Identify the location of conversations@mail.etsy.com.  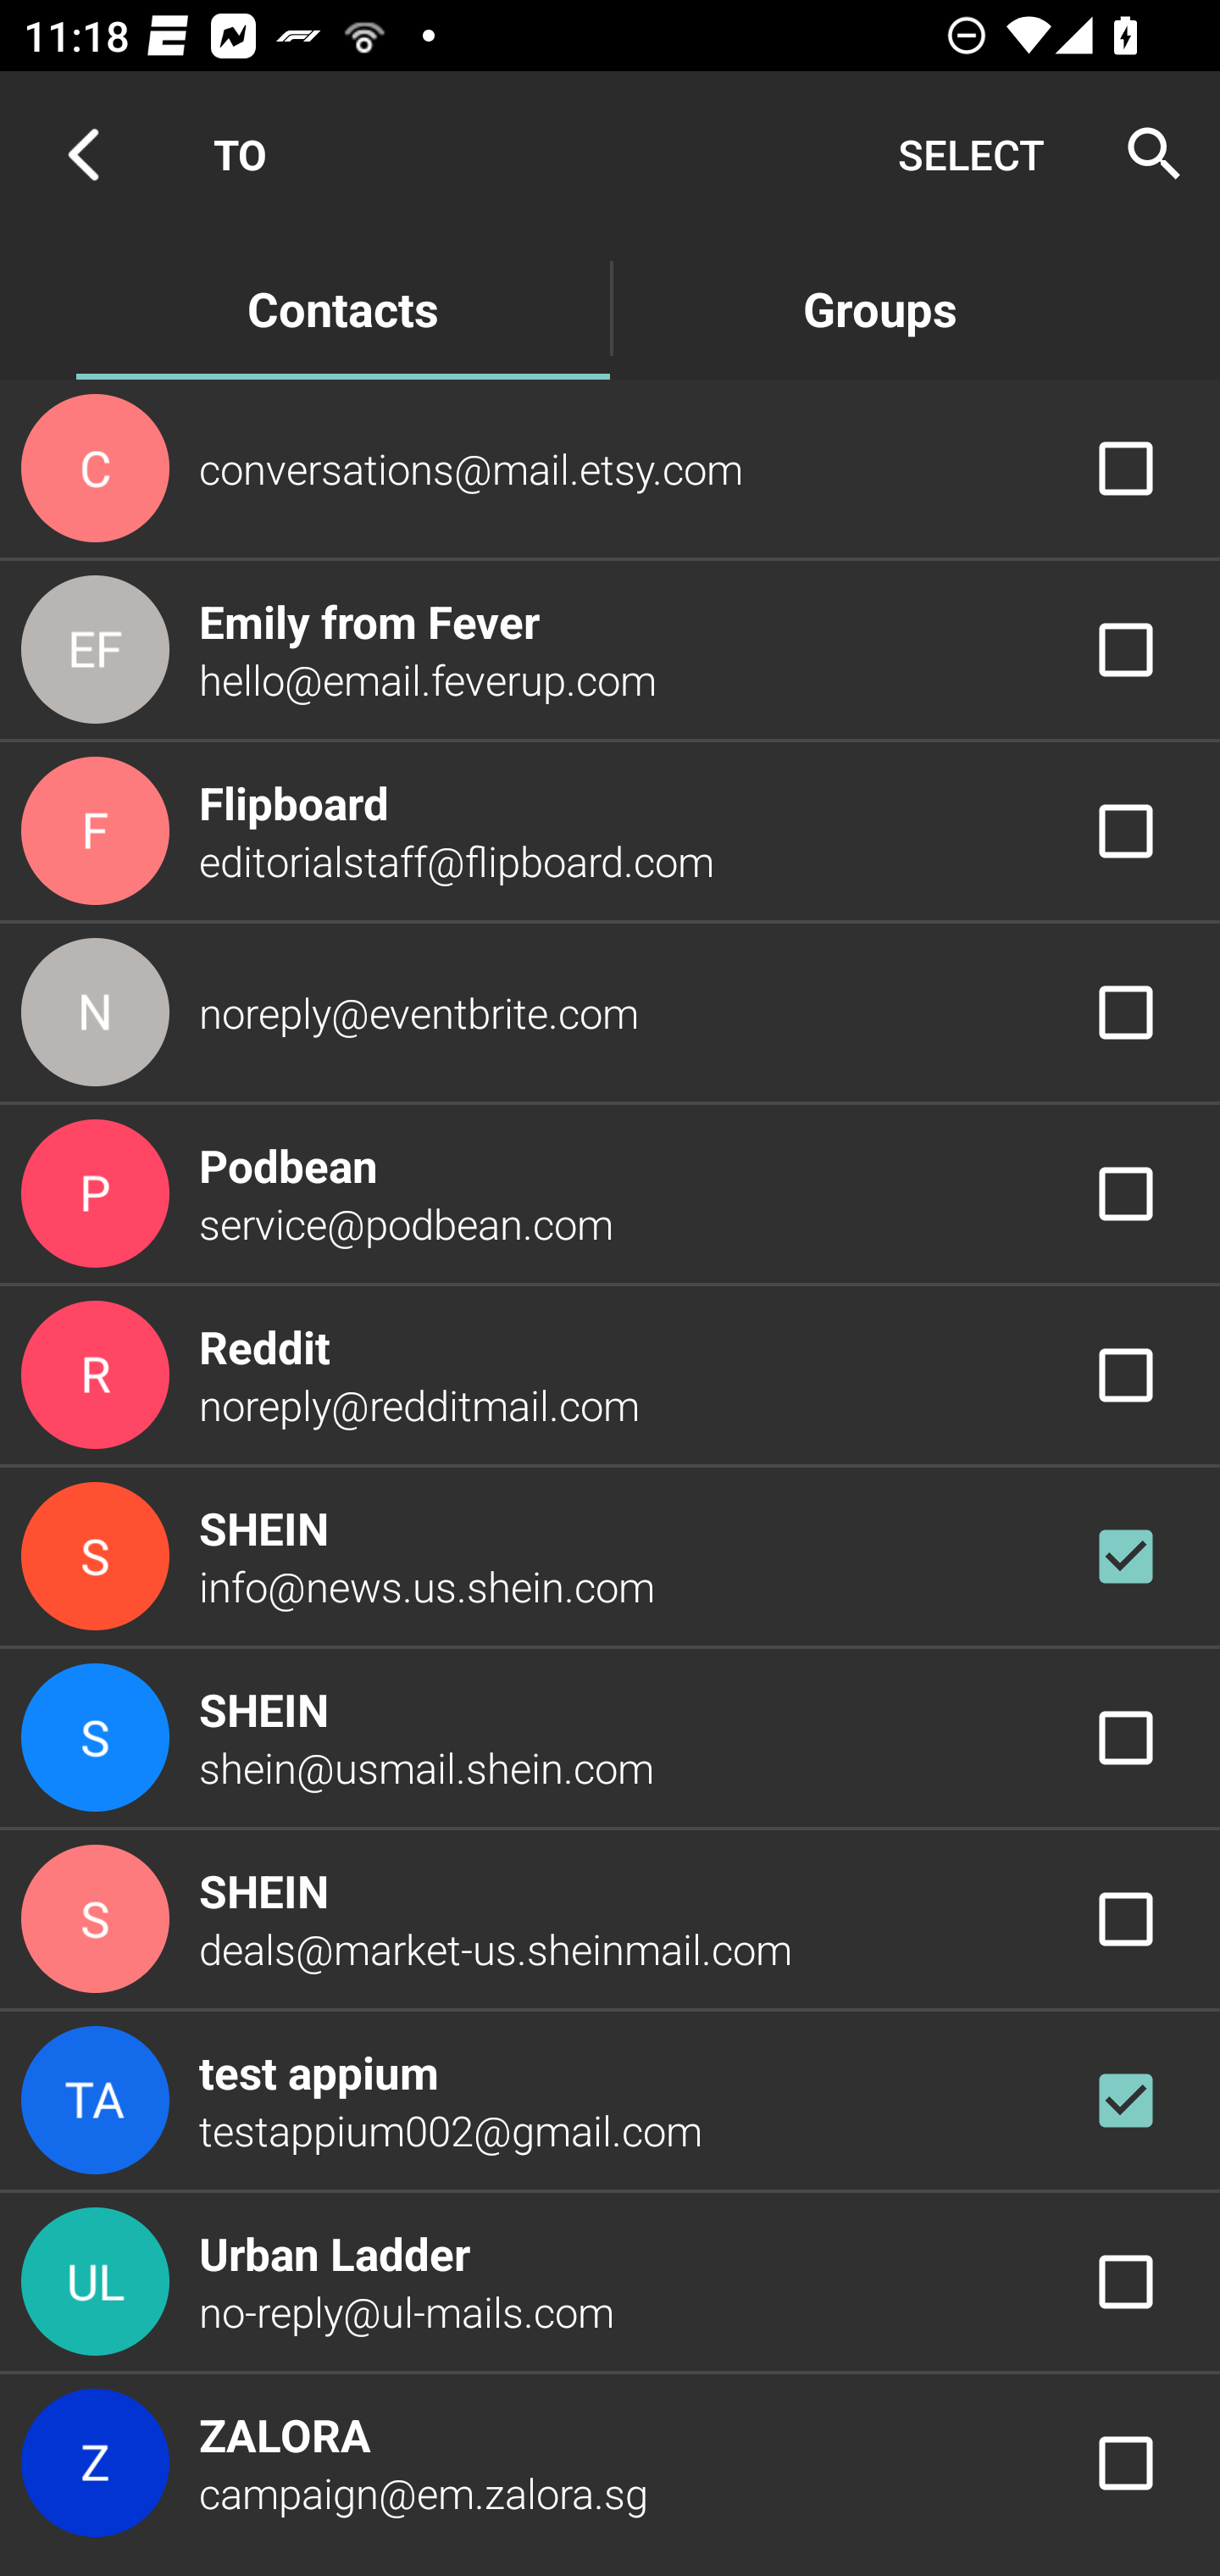
(610, 467).